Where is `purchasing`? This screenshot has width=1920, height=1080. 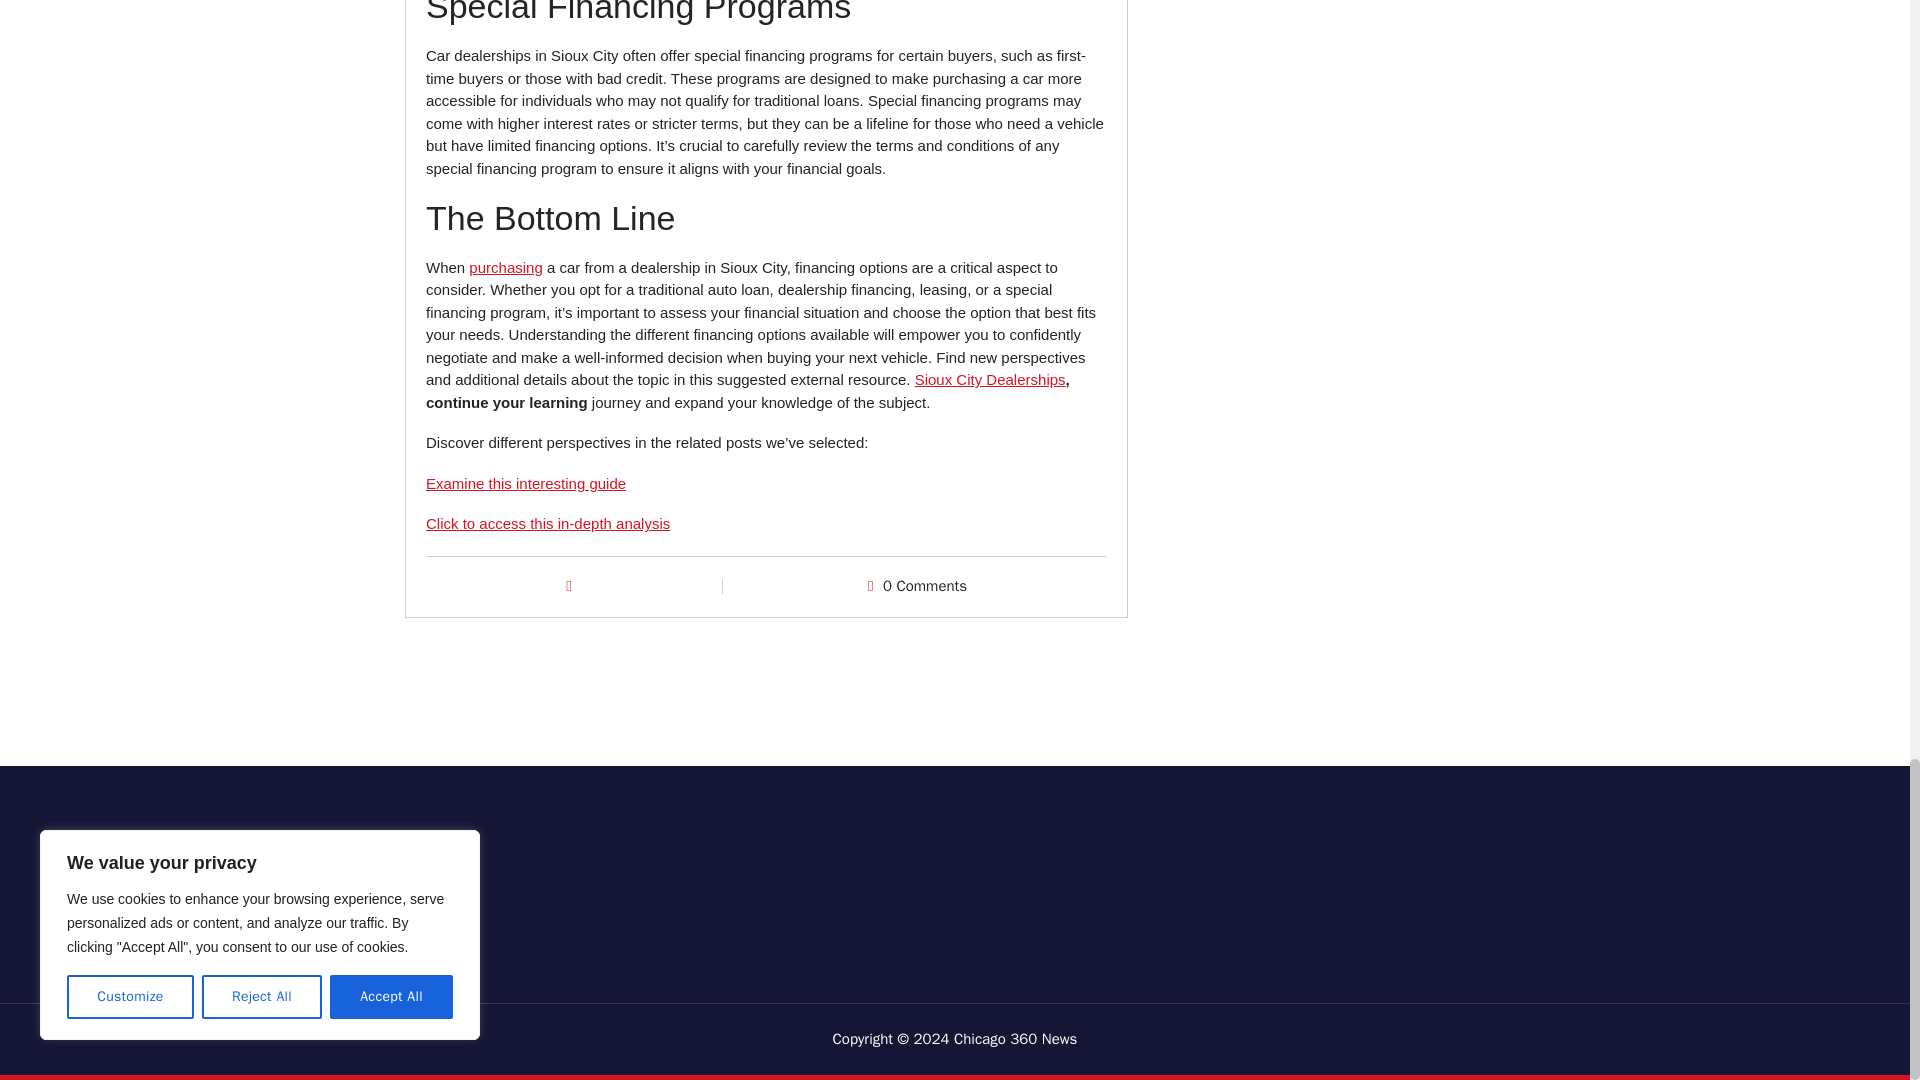 purchasing is located at coordinates (504, 268).